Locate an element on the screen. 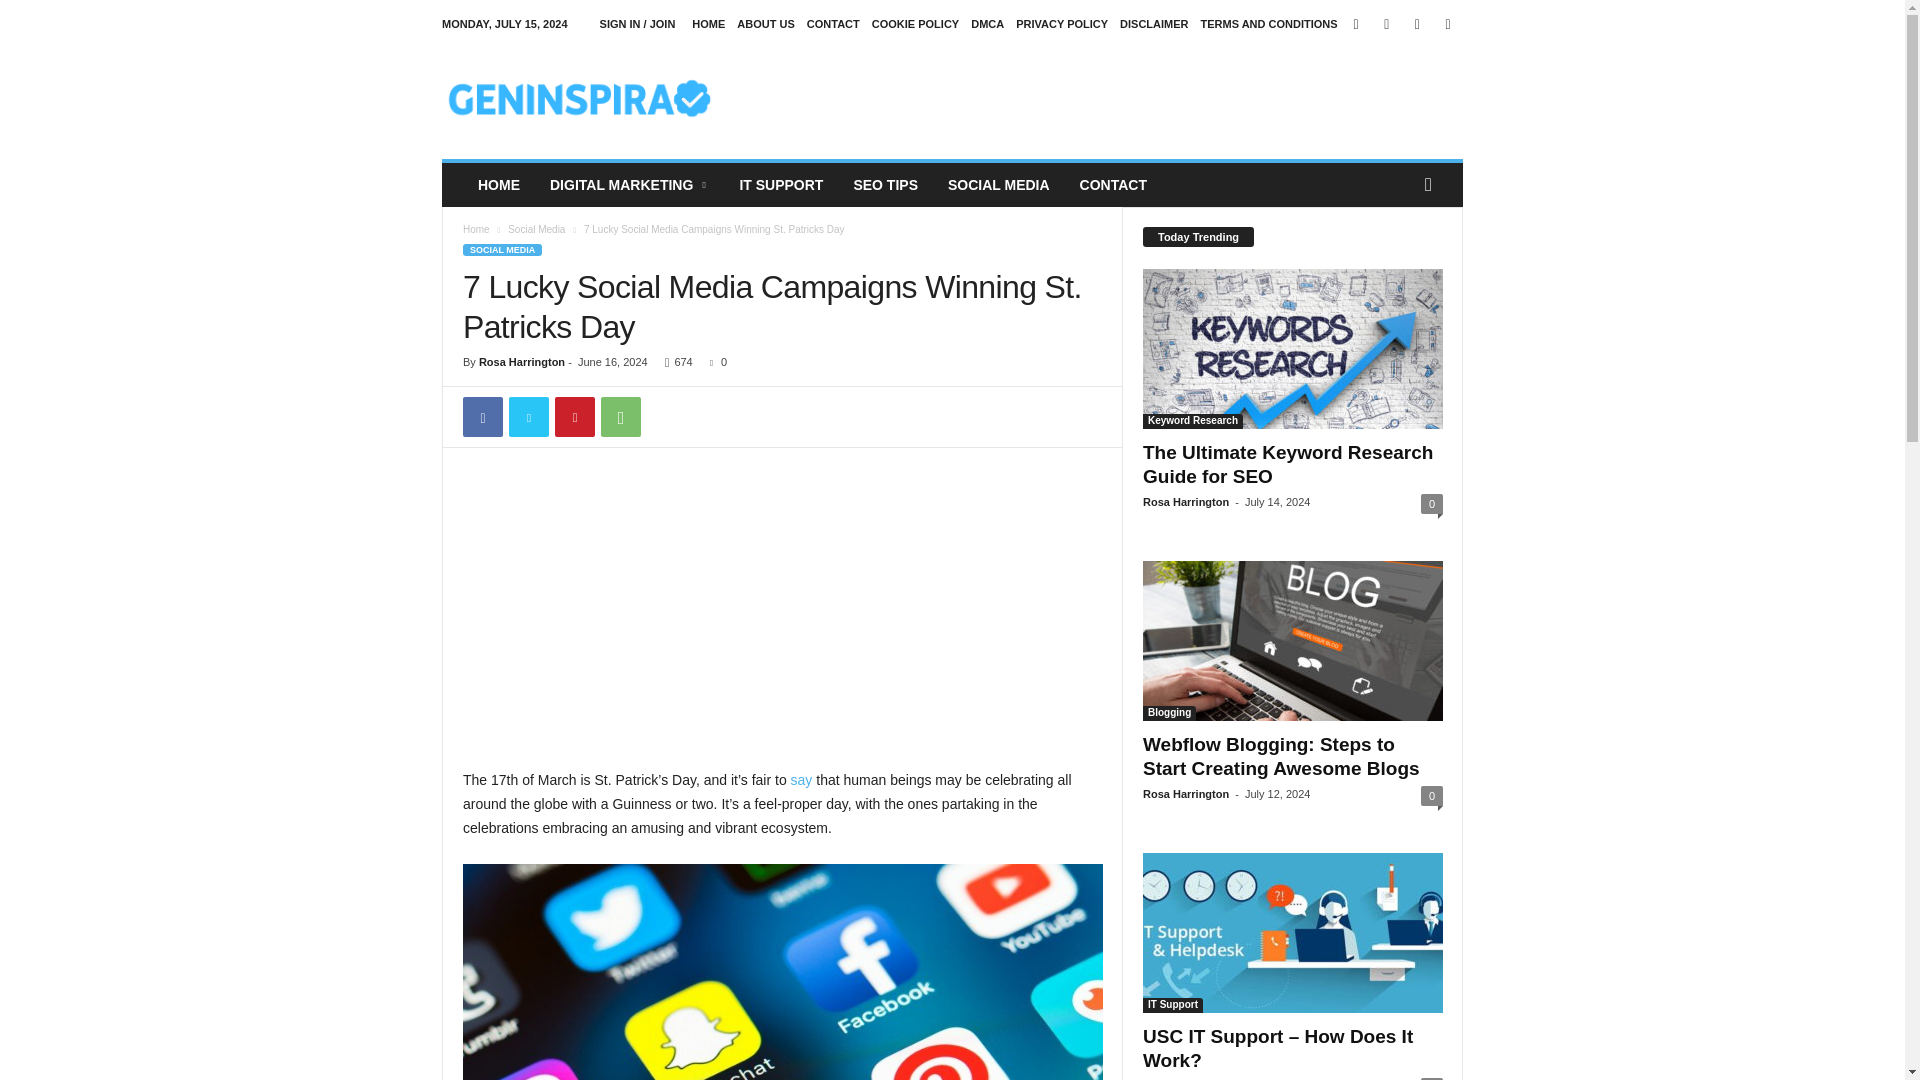  TERMS AND CONDITIONS is located at coordinates (1270, 24).